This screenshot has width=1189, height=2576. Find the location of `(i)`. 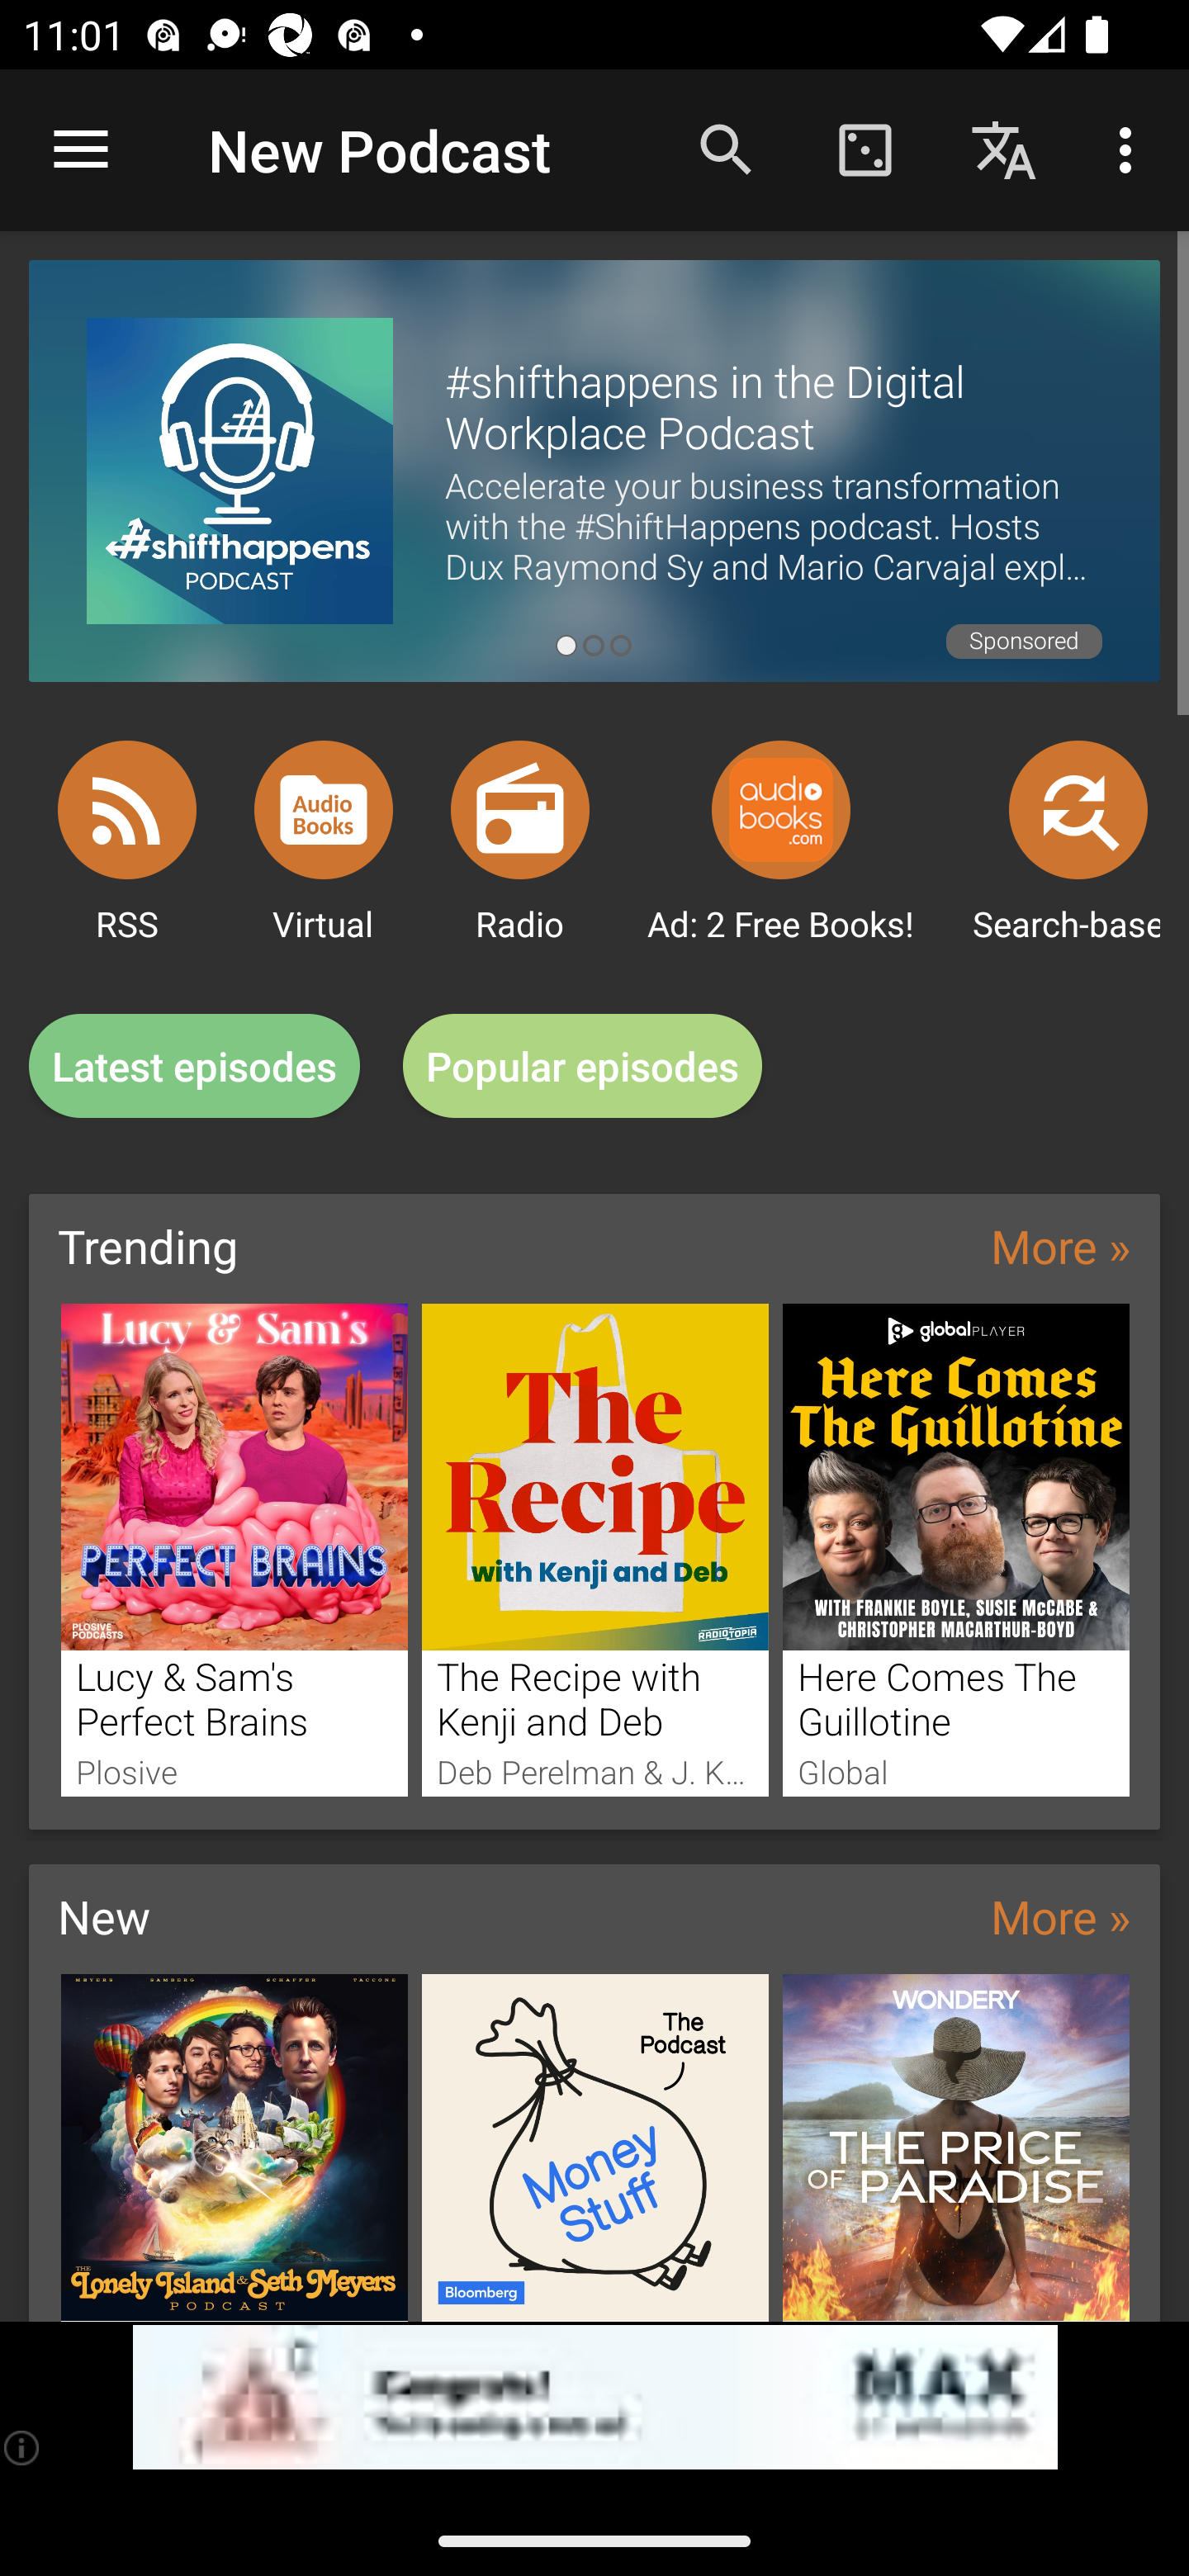

(i) is located at coordinates (23, 2447).